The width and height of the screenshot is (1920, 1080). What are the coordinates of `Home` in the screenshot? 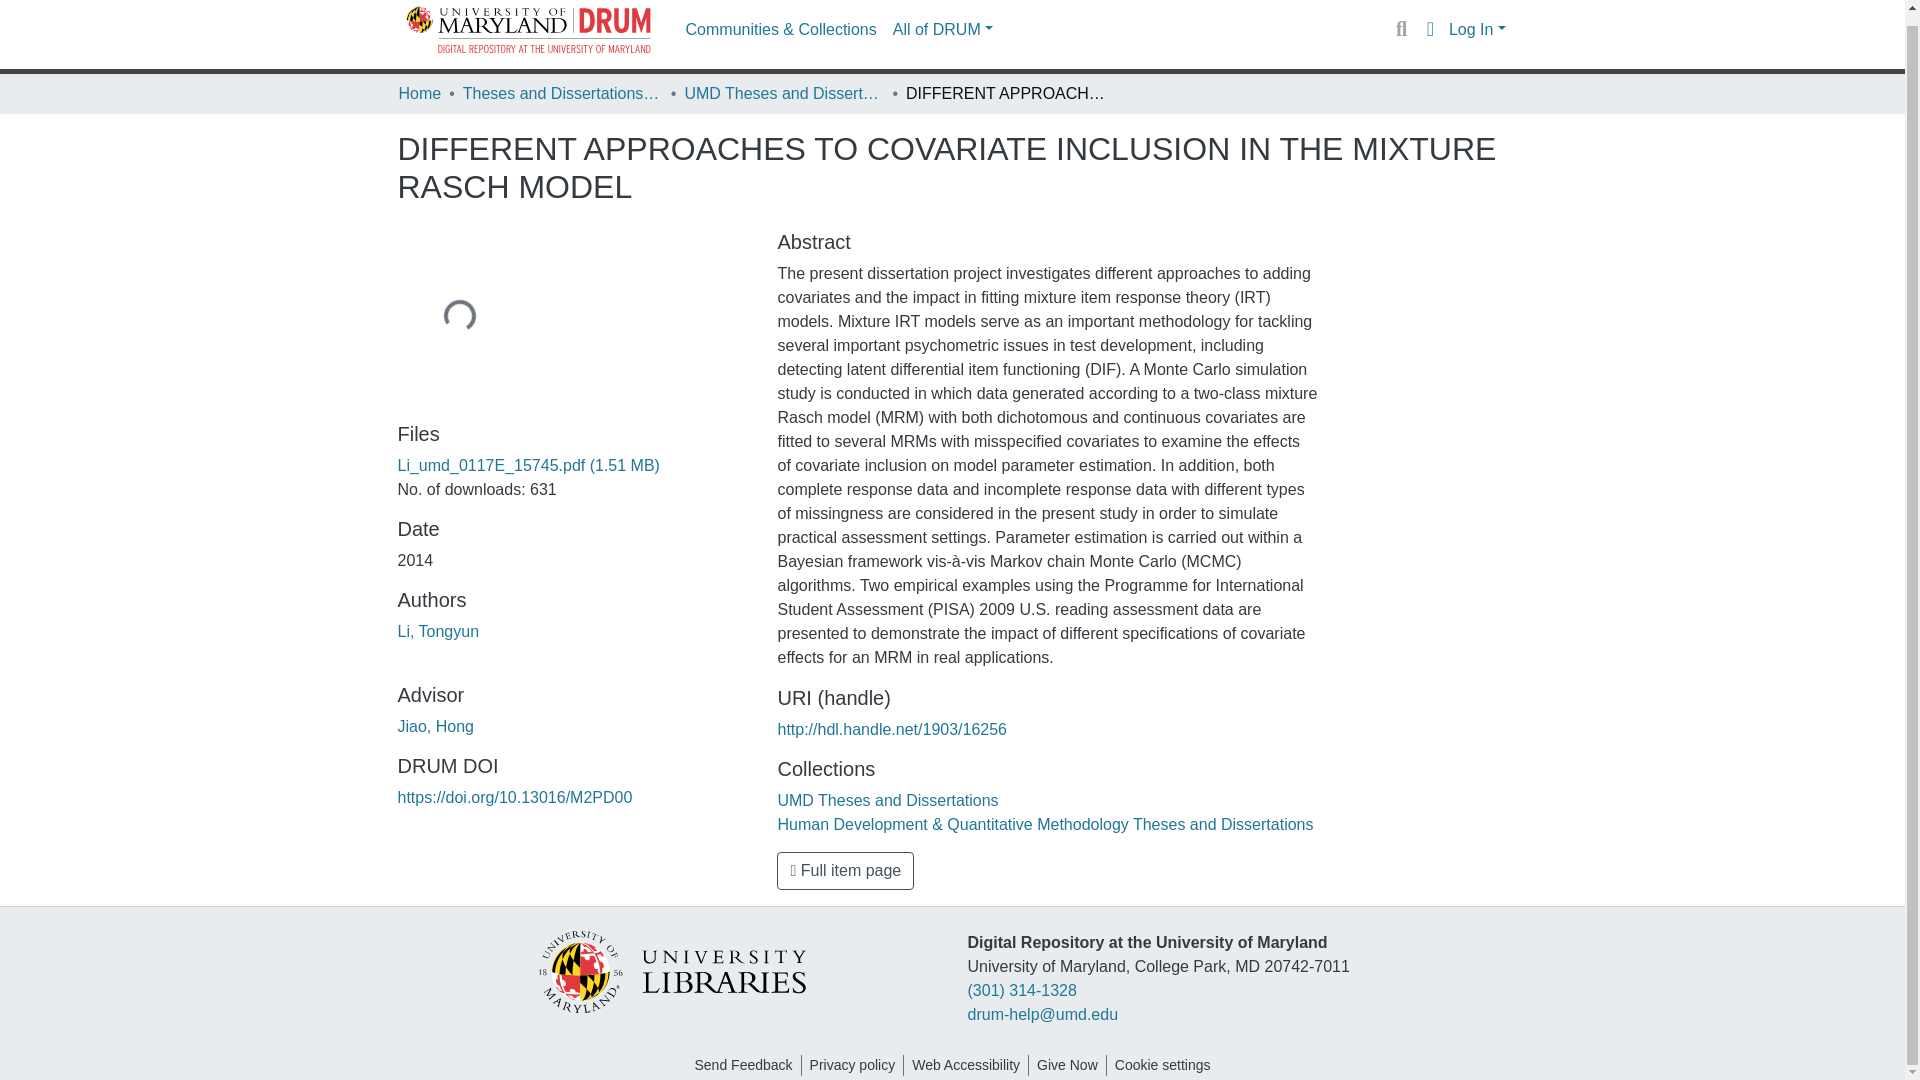 It's located at (419, 94).